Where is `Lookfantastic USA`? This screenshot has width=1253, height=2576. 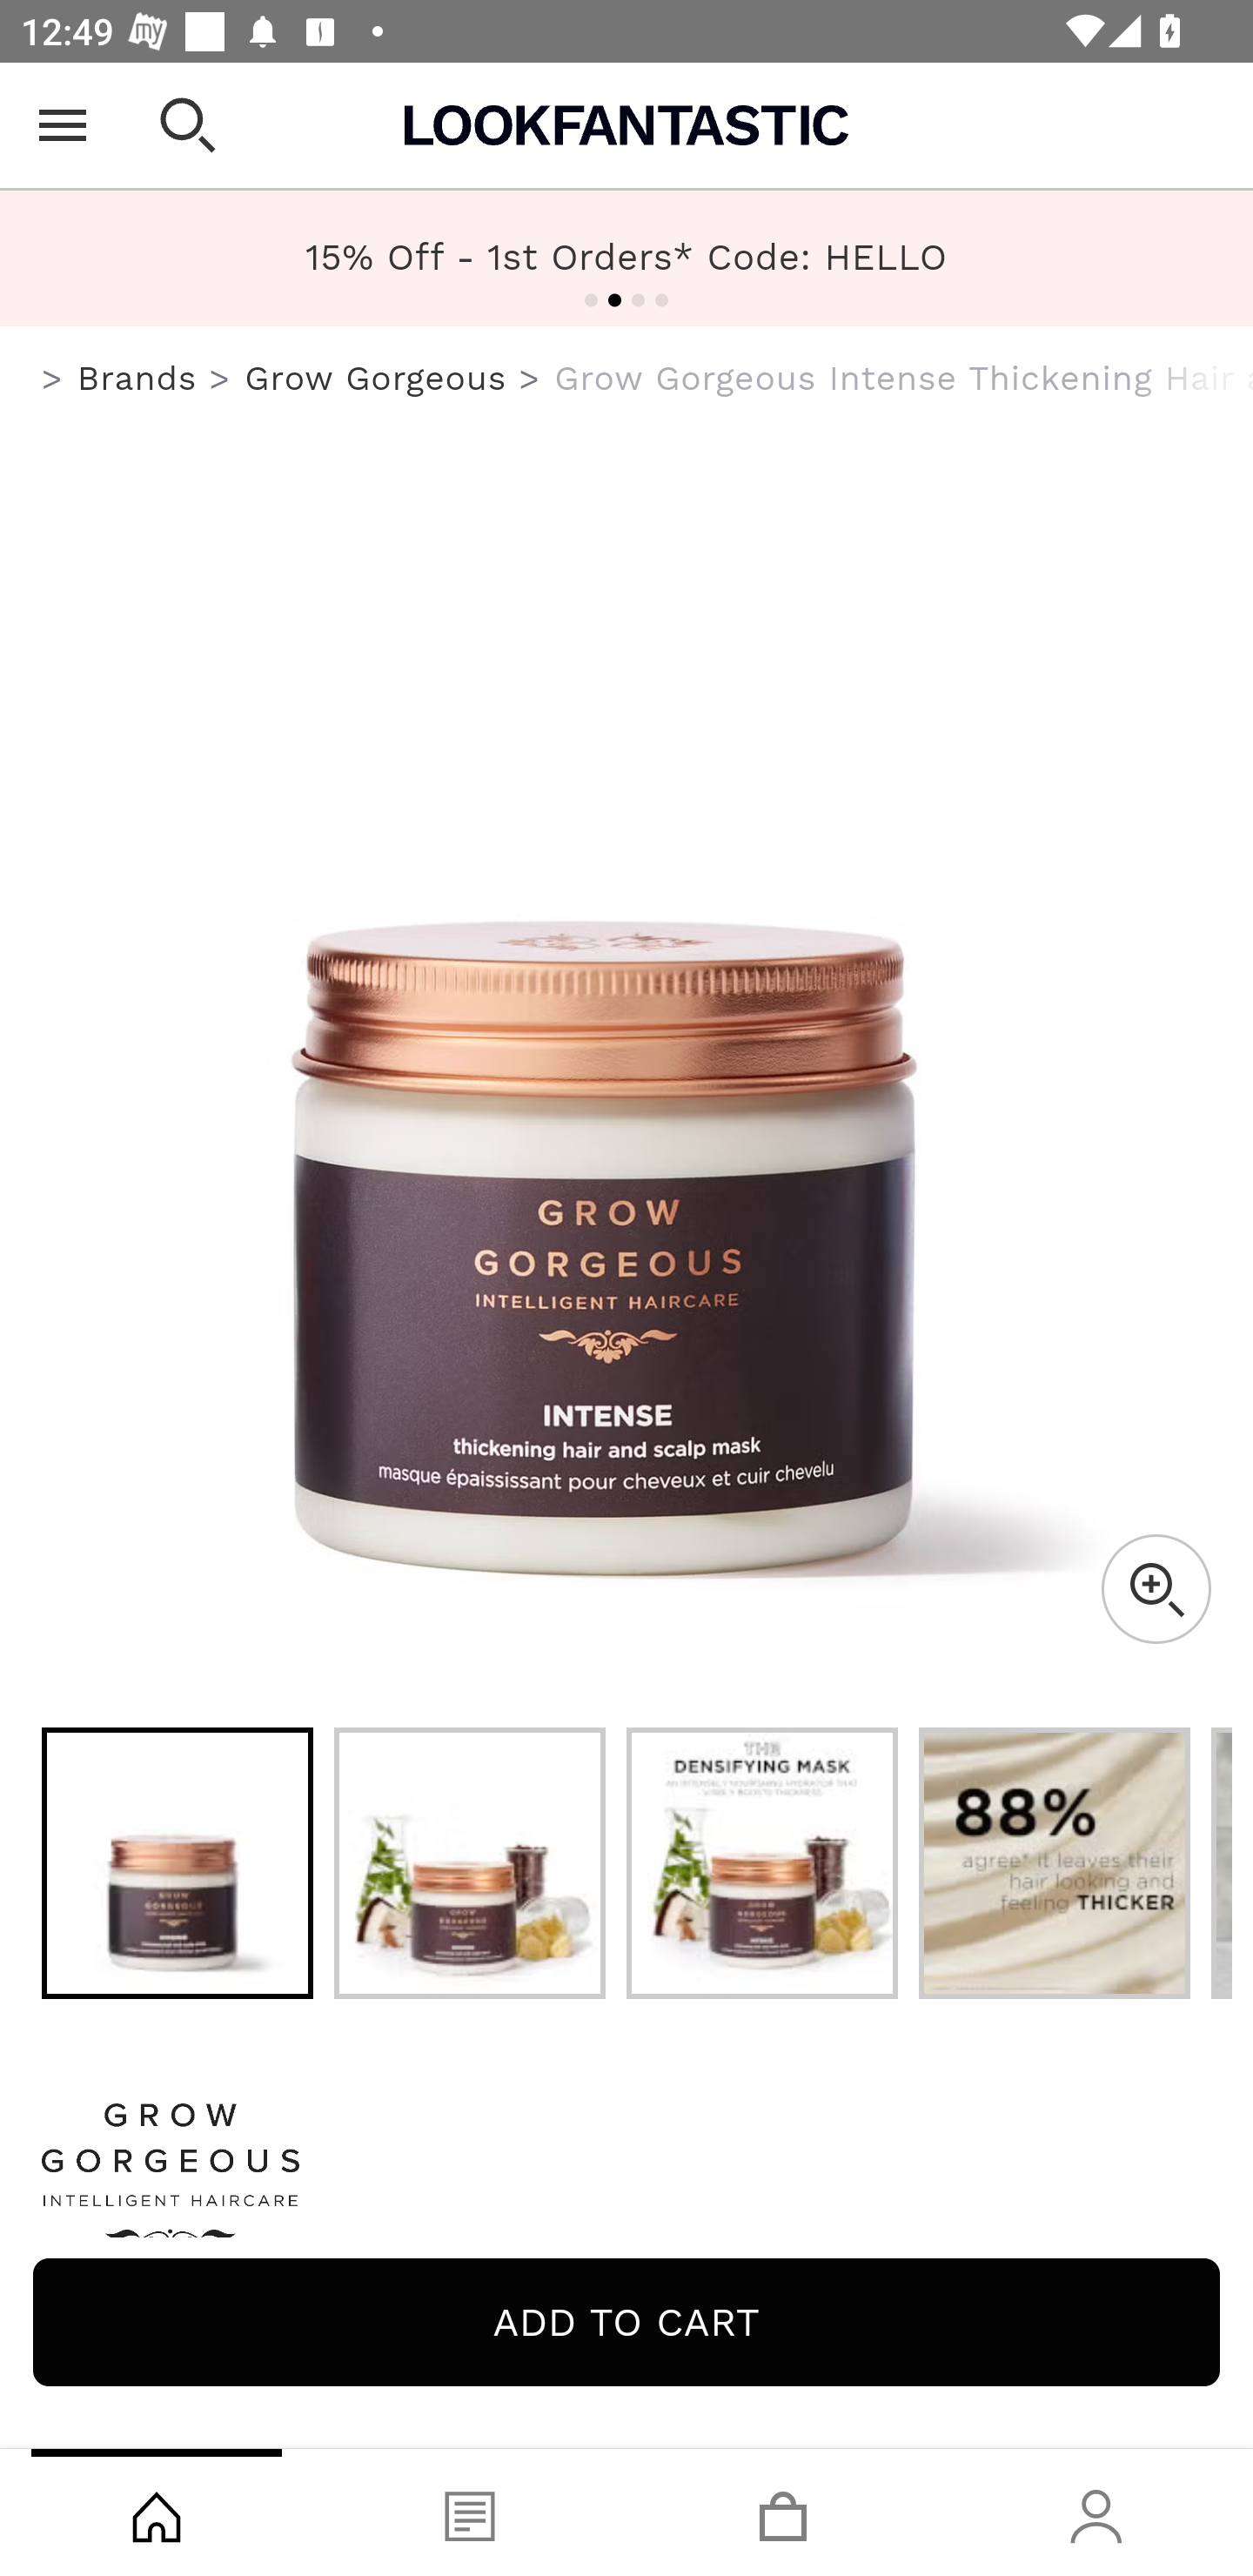
Lookfantastic USA is located at coordinates (626, 125).